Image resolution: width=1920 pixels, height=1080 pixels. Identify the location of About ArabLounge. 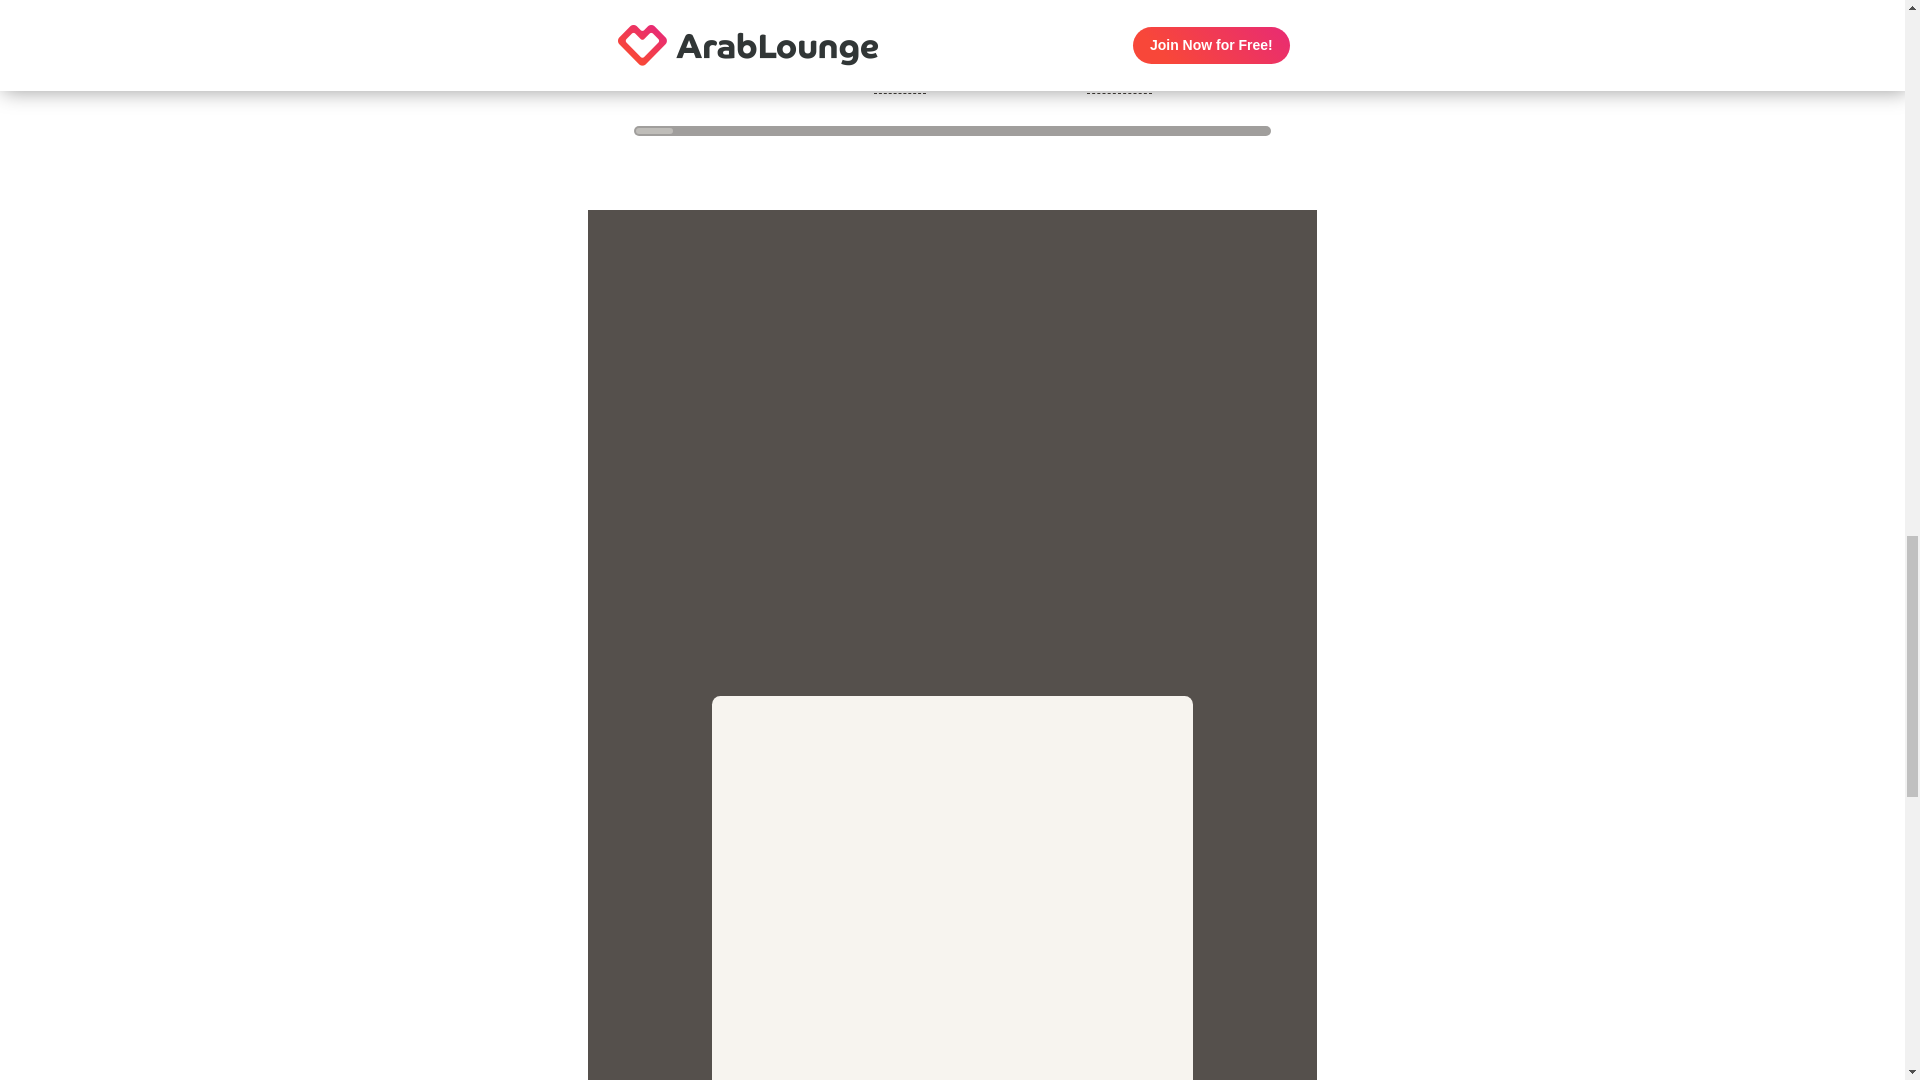
(926, 52).